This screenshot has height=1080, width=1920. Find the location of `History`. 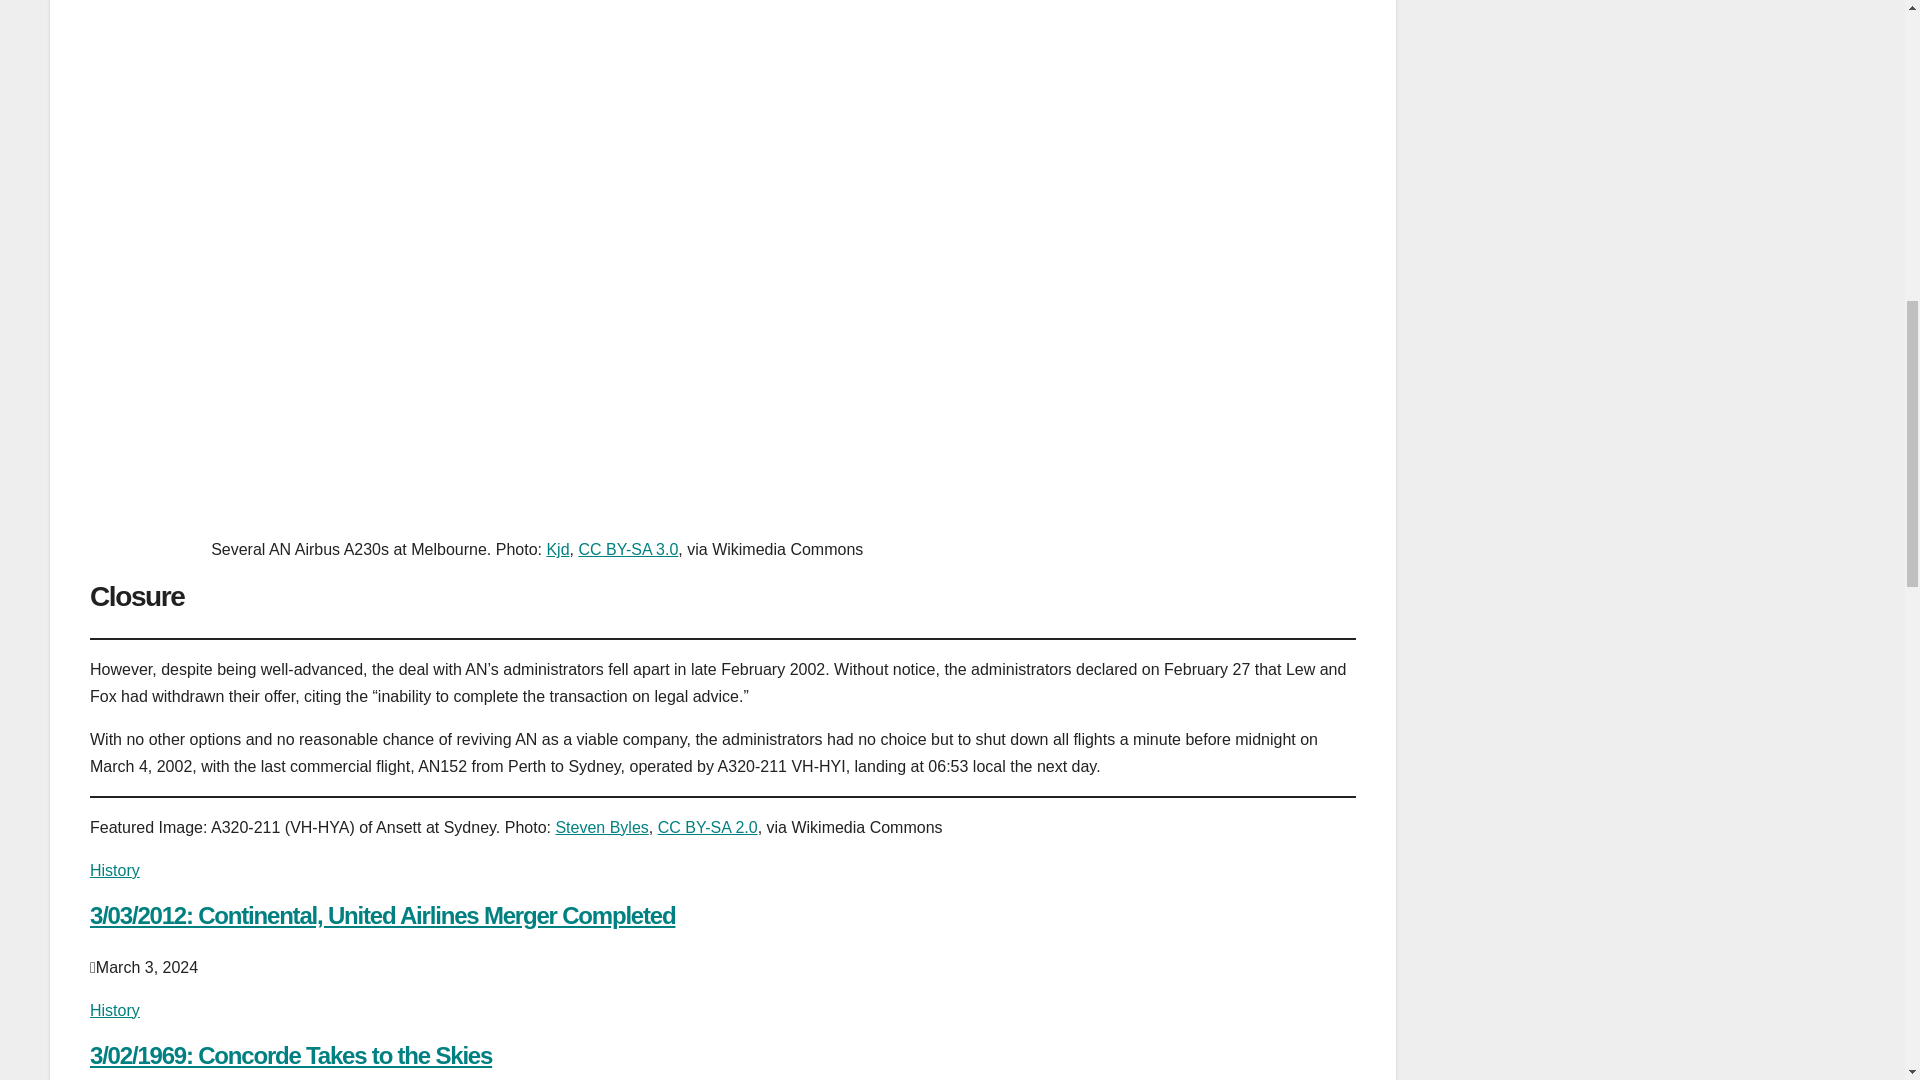

History is located at coordinates (115, 1010).